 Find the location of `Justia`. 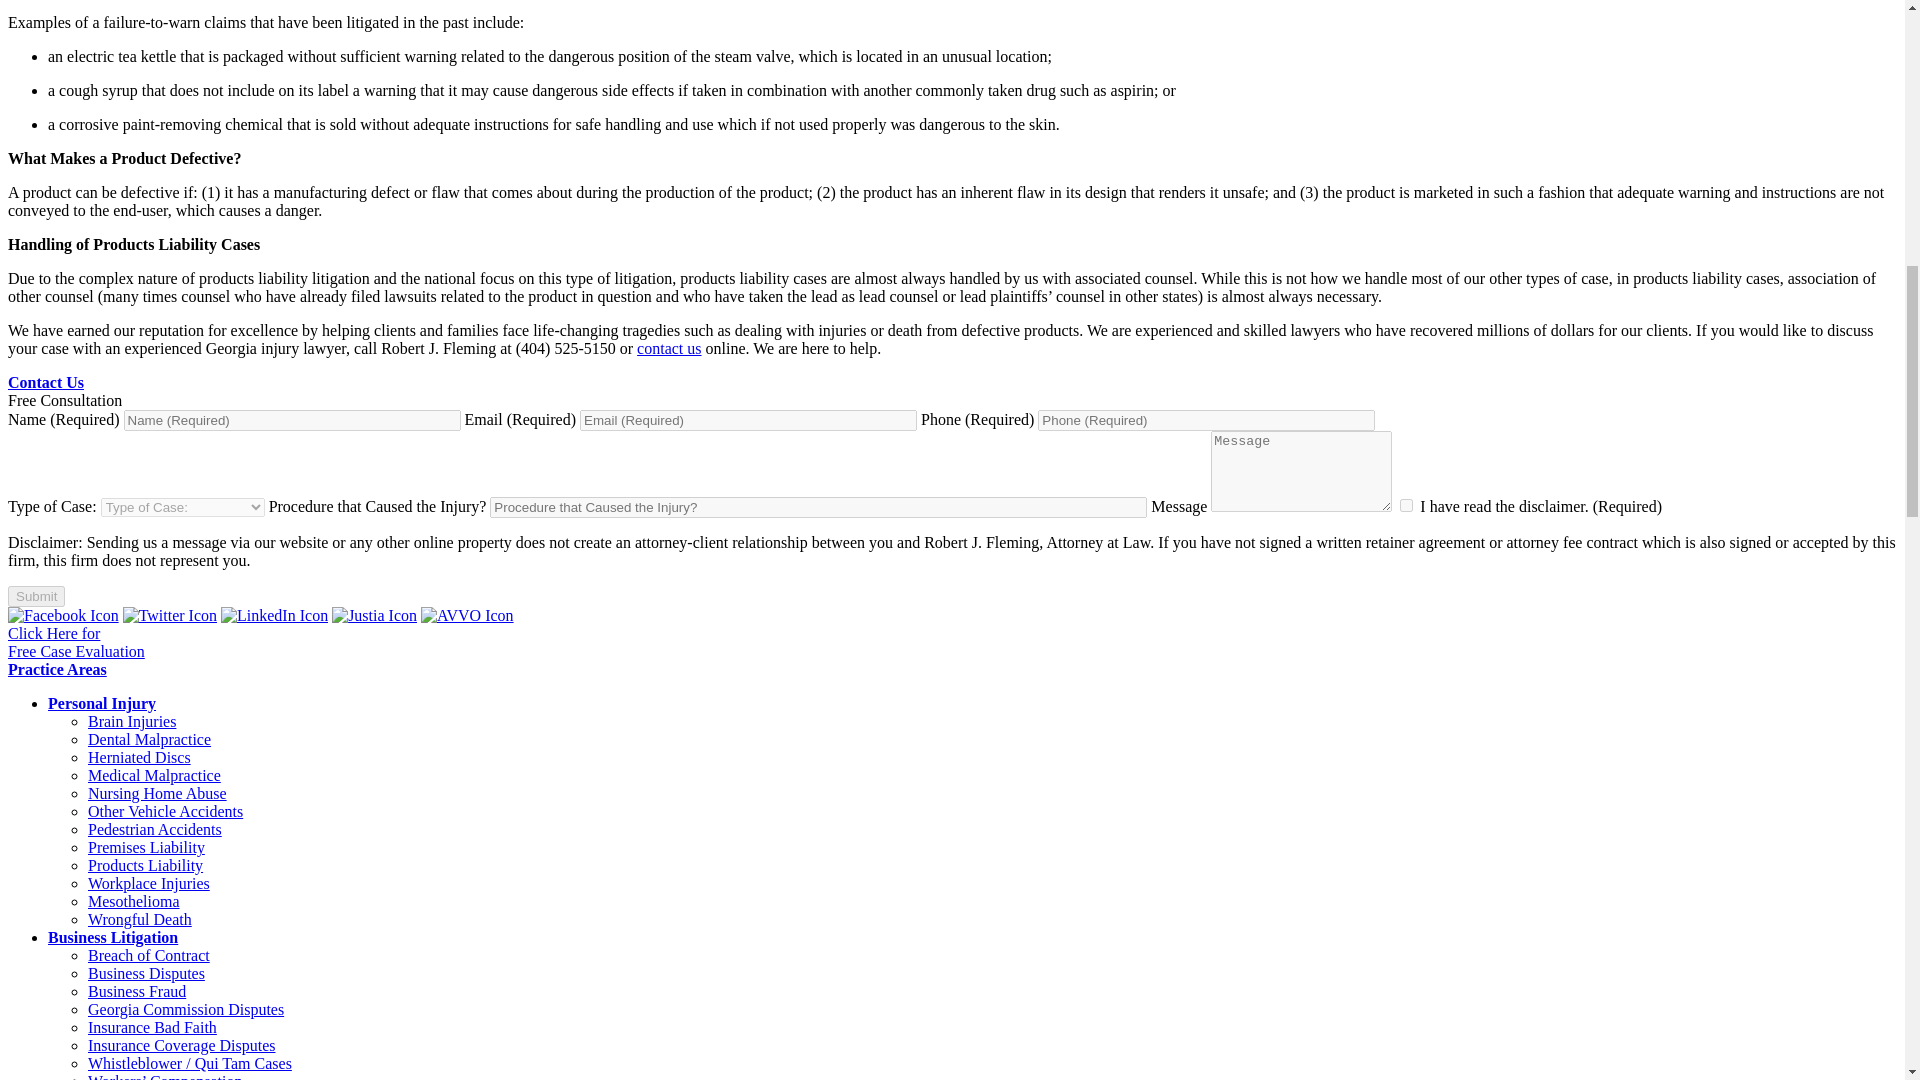

Justia is located at coordinates (57, 669).